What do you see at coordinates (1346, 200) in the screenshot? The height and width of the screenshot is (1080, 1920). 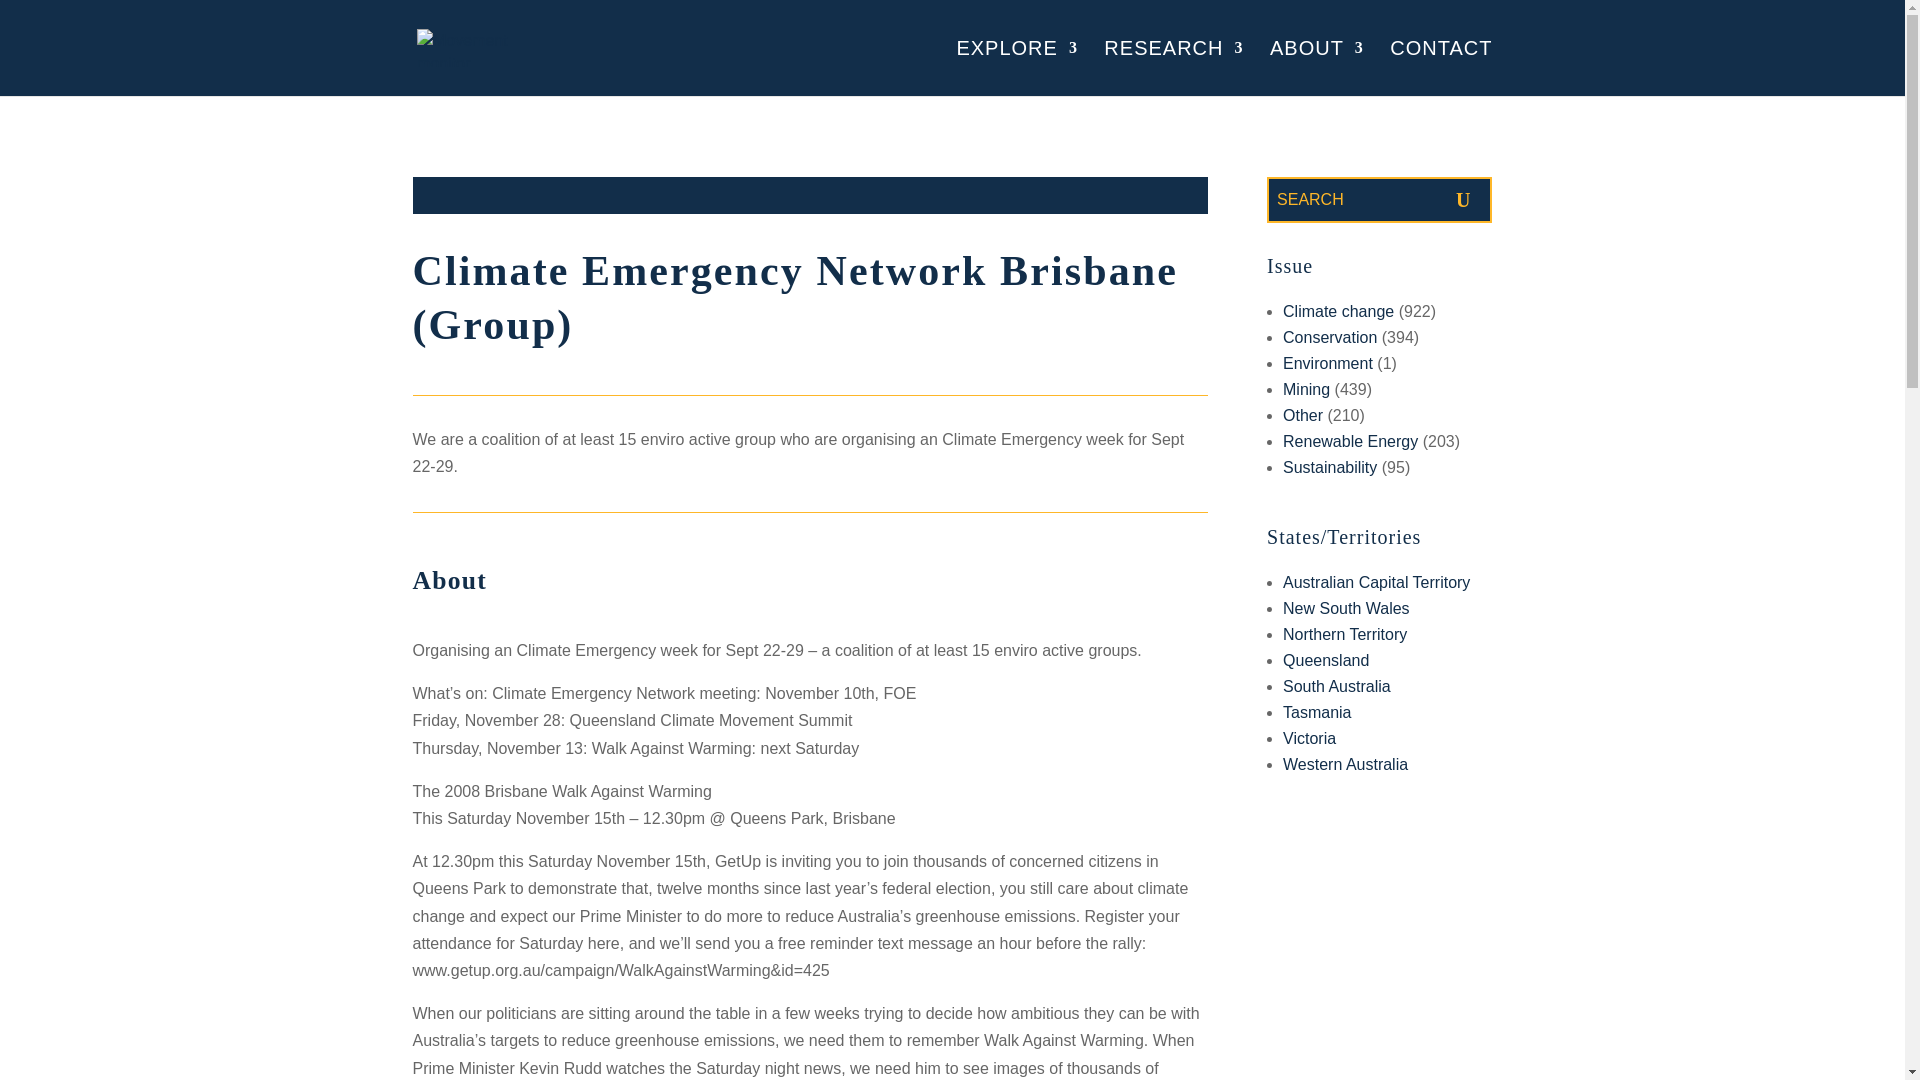 I see `Search` at bounding box center [1346, 200].